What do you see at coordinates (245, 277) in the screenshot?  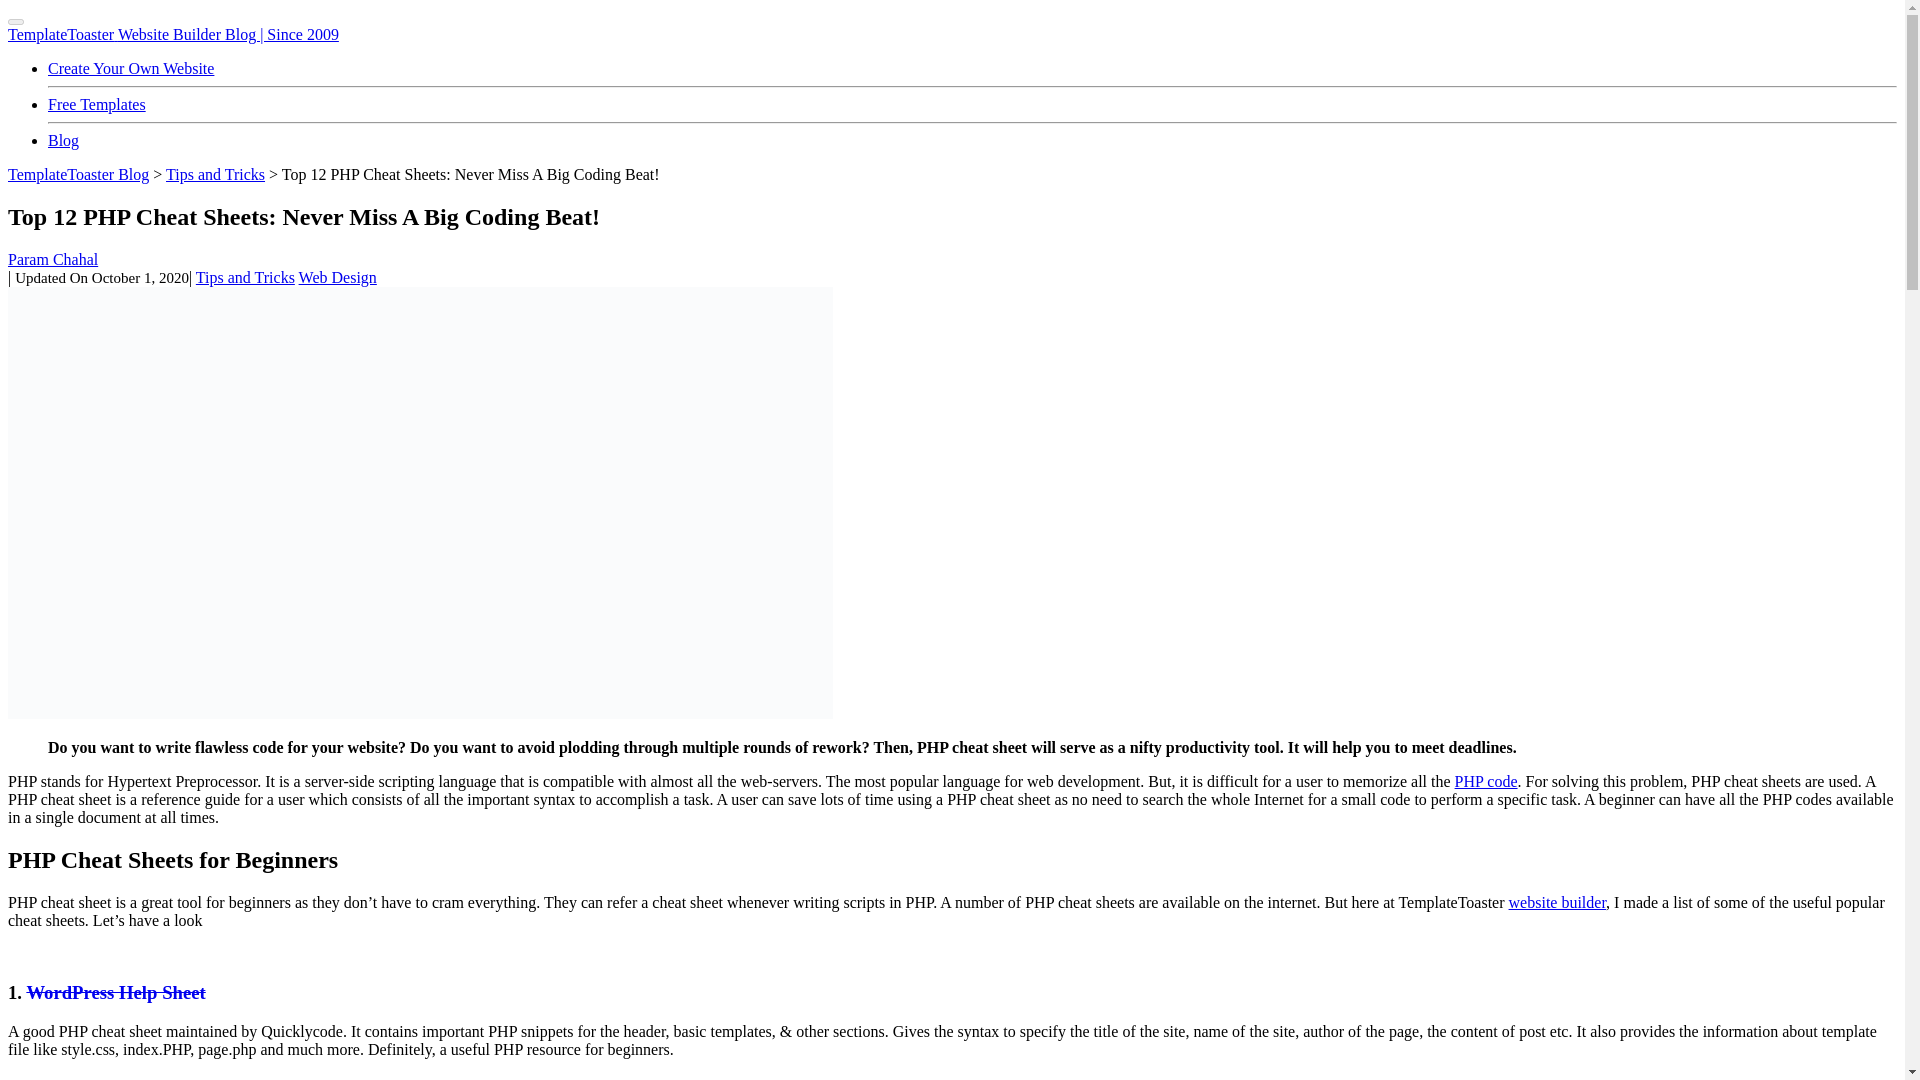 I see `Tips and Tricks` at bounding box center [245, 277].